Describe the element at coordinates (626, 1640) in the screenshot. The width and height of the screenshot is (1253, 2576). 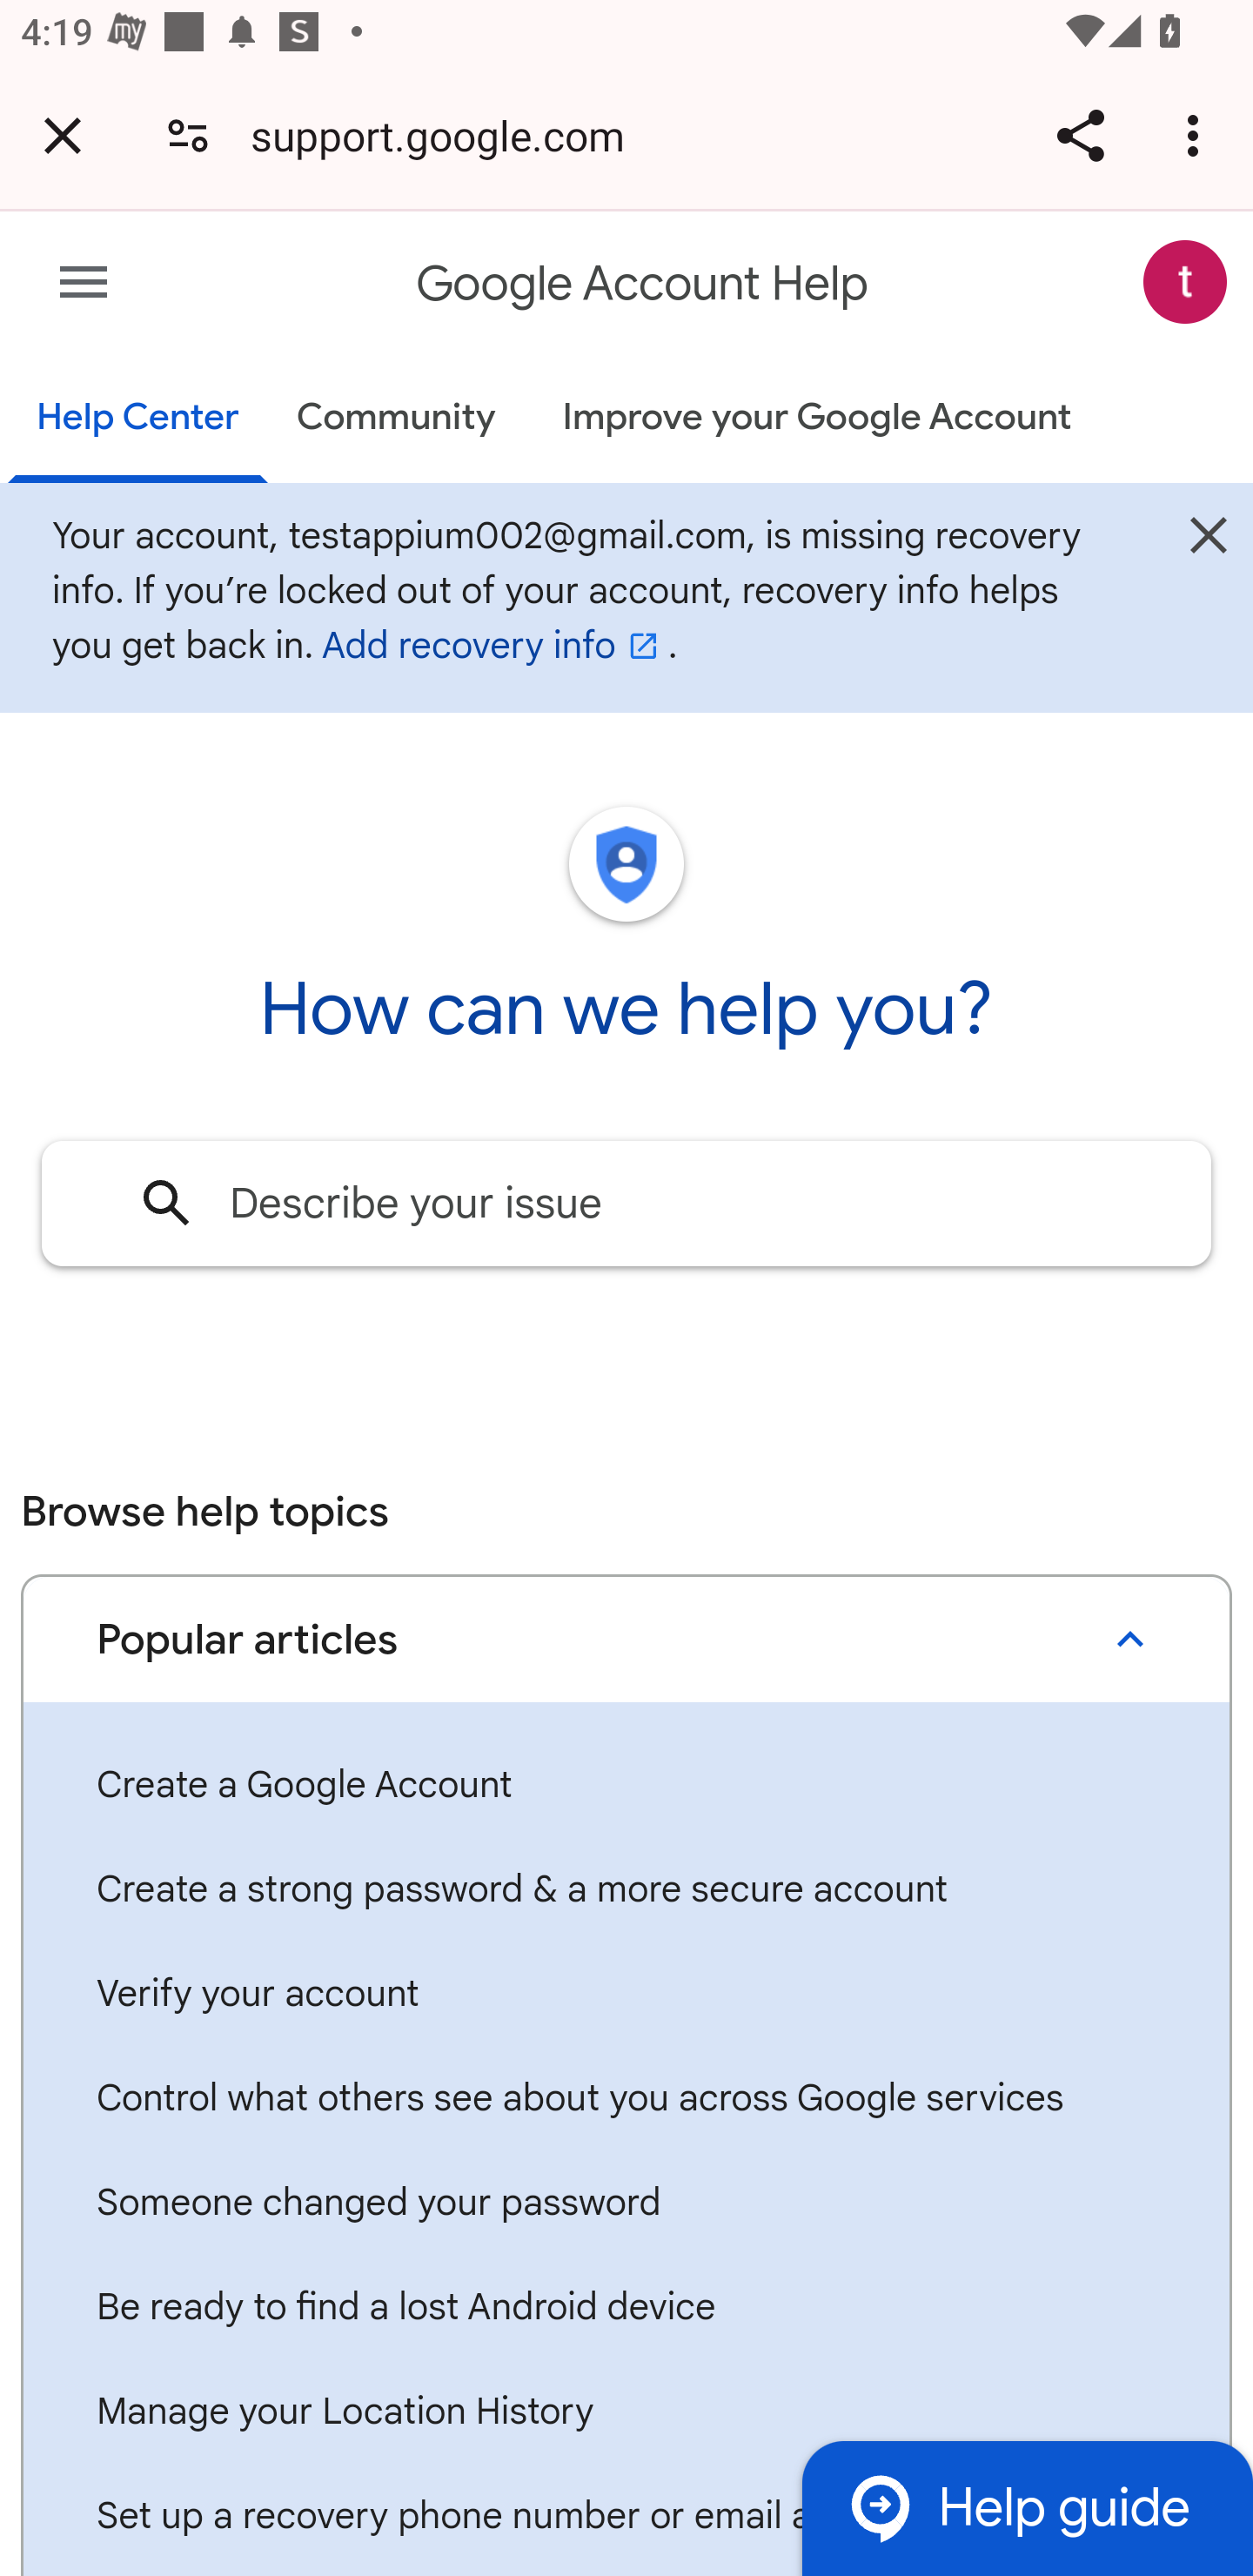
I see `Popular articles, Expanded list with 11 items` at that location.